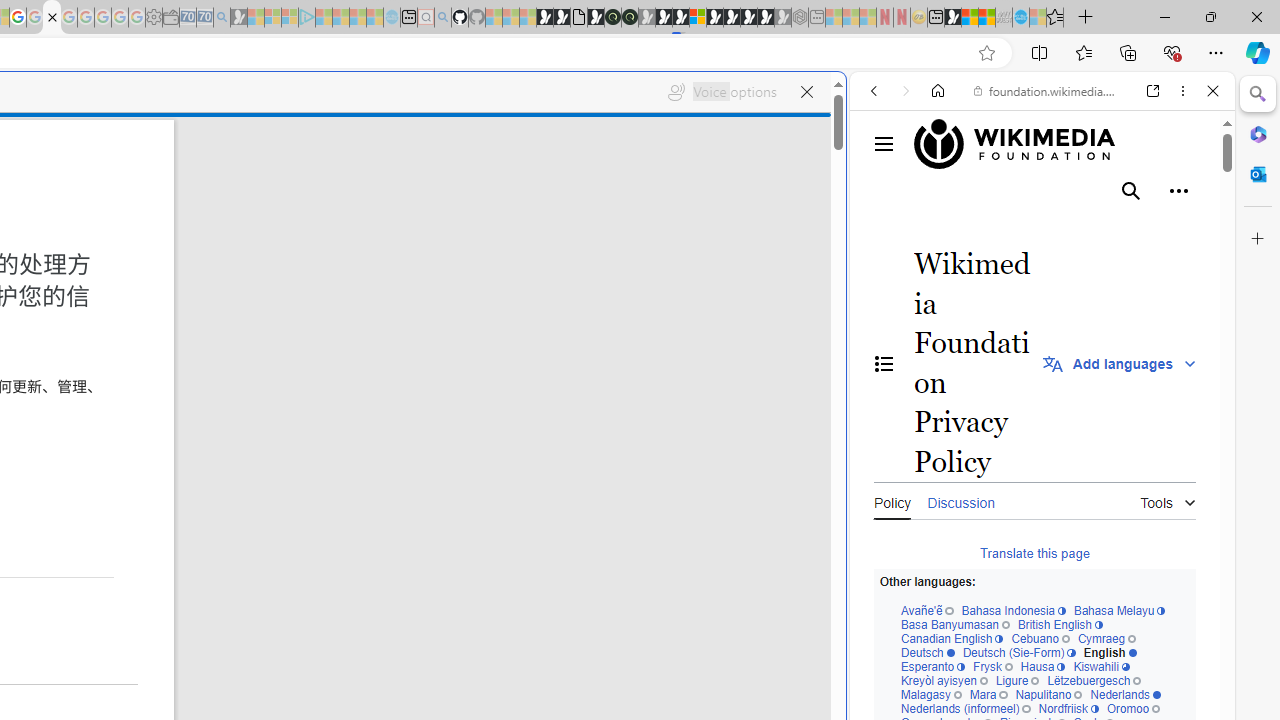  Describe the element at coordinates (1109, 652) in the screenshot. I see `English` at that location.